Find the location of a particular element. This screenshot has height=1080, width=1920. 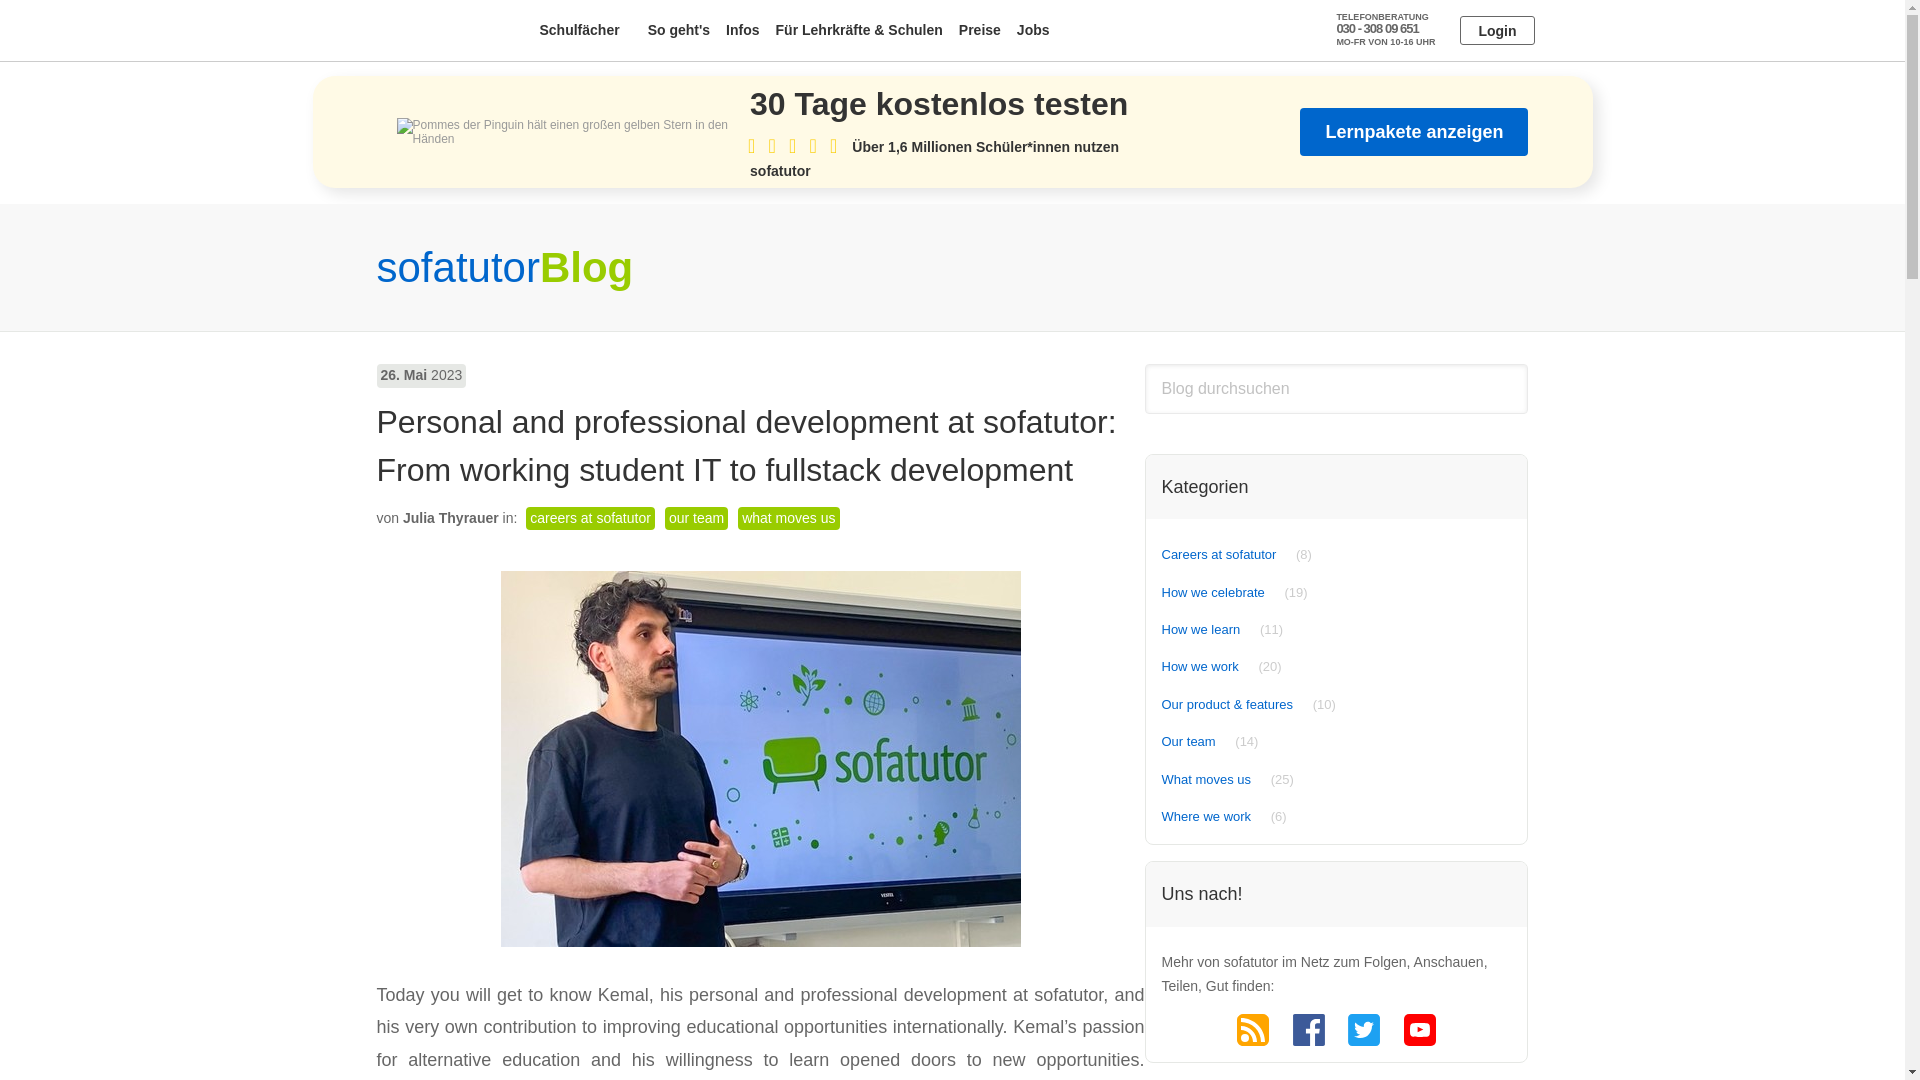

How we learn is located at coordinates (1202, 630).